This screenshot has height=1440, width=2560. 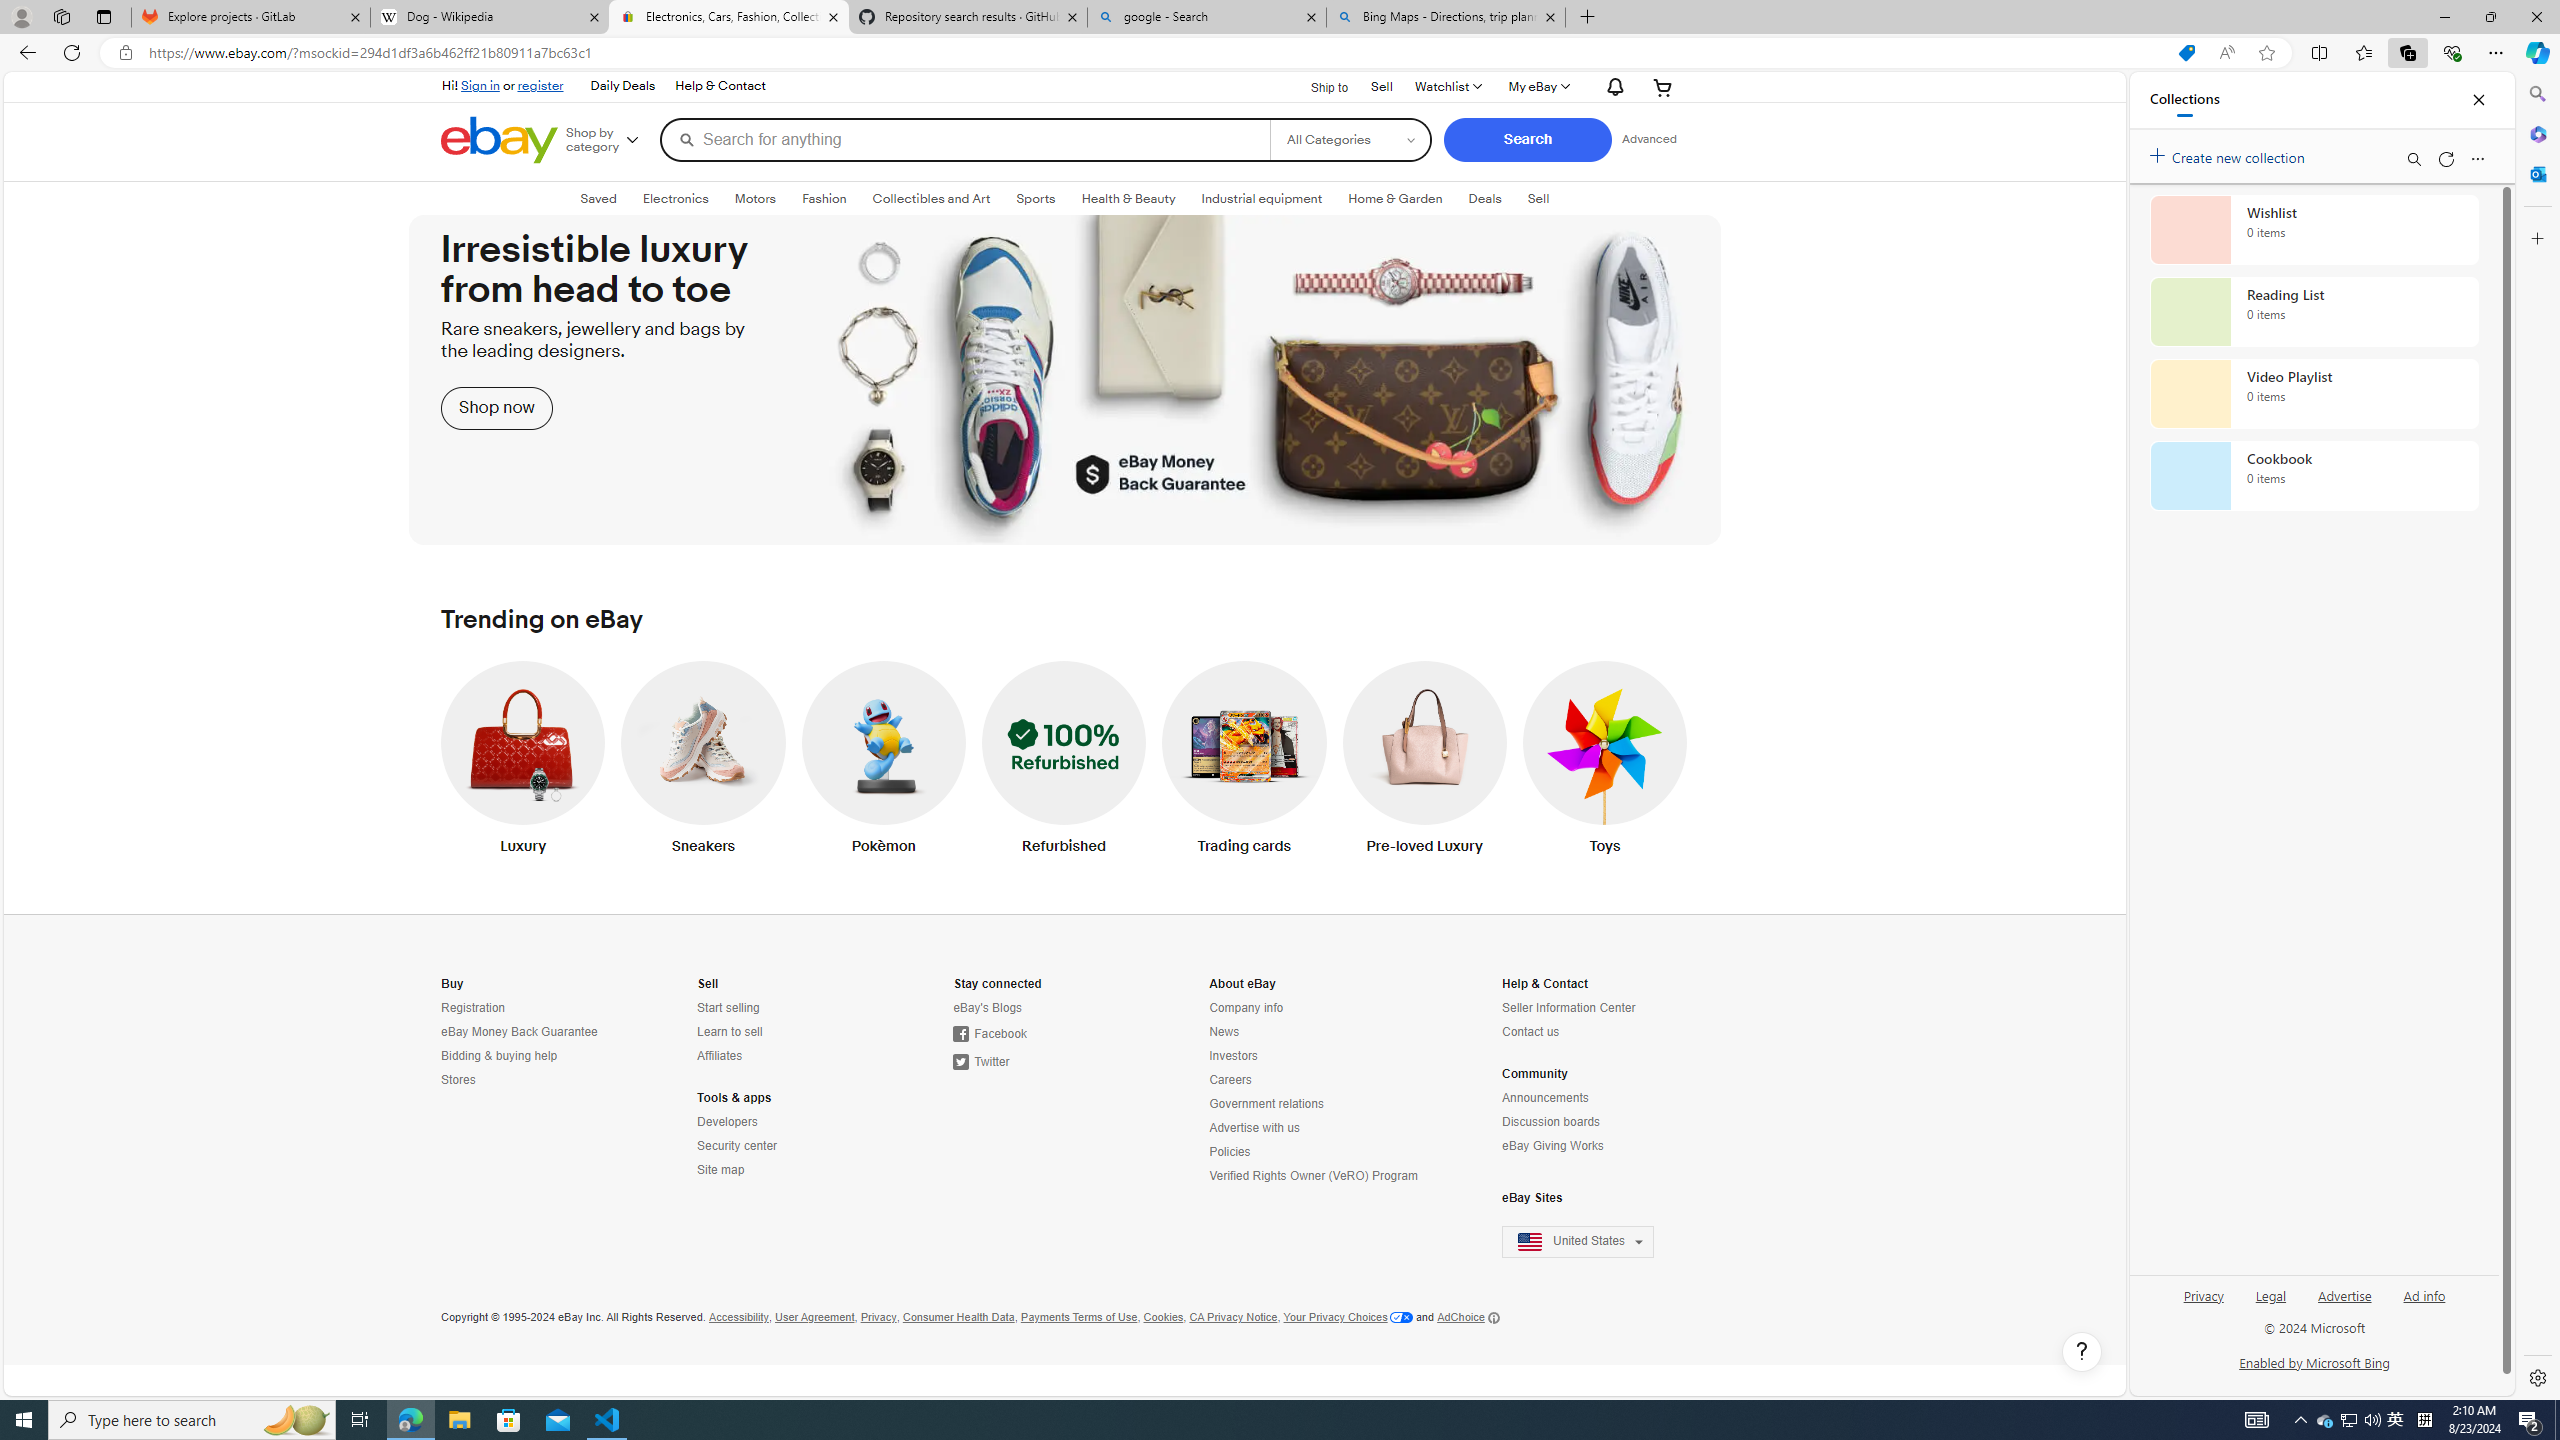 What do you see at coordinates (488, 17) in the screenshot?
I see `Dog - Wikipedia` at bounding box center [488, 17].